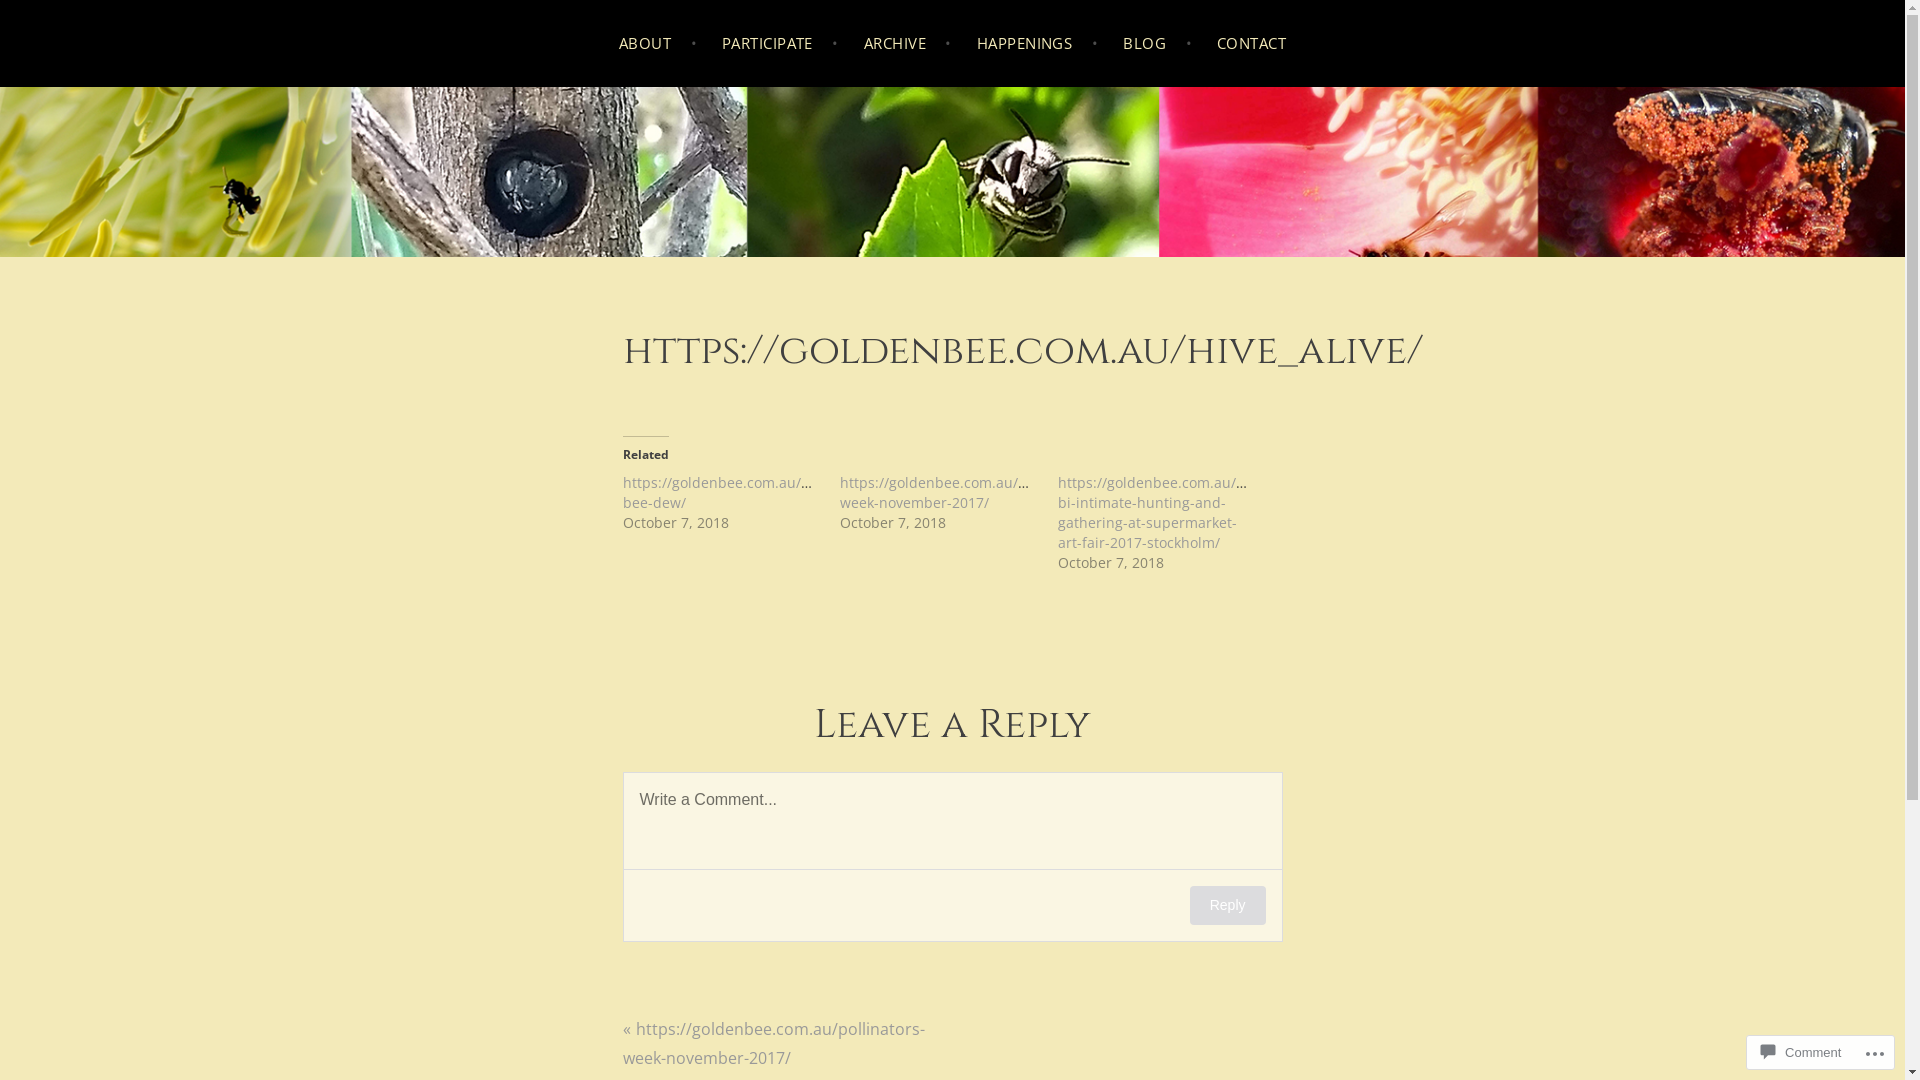  What do you see at coordinates (152, 207) in the screenshot?
I see `GOLDEN BEE` at bounding box center [152, 207].